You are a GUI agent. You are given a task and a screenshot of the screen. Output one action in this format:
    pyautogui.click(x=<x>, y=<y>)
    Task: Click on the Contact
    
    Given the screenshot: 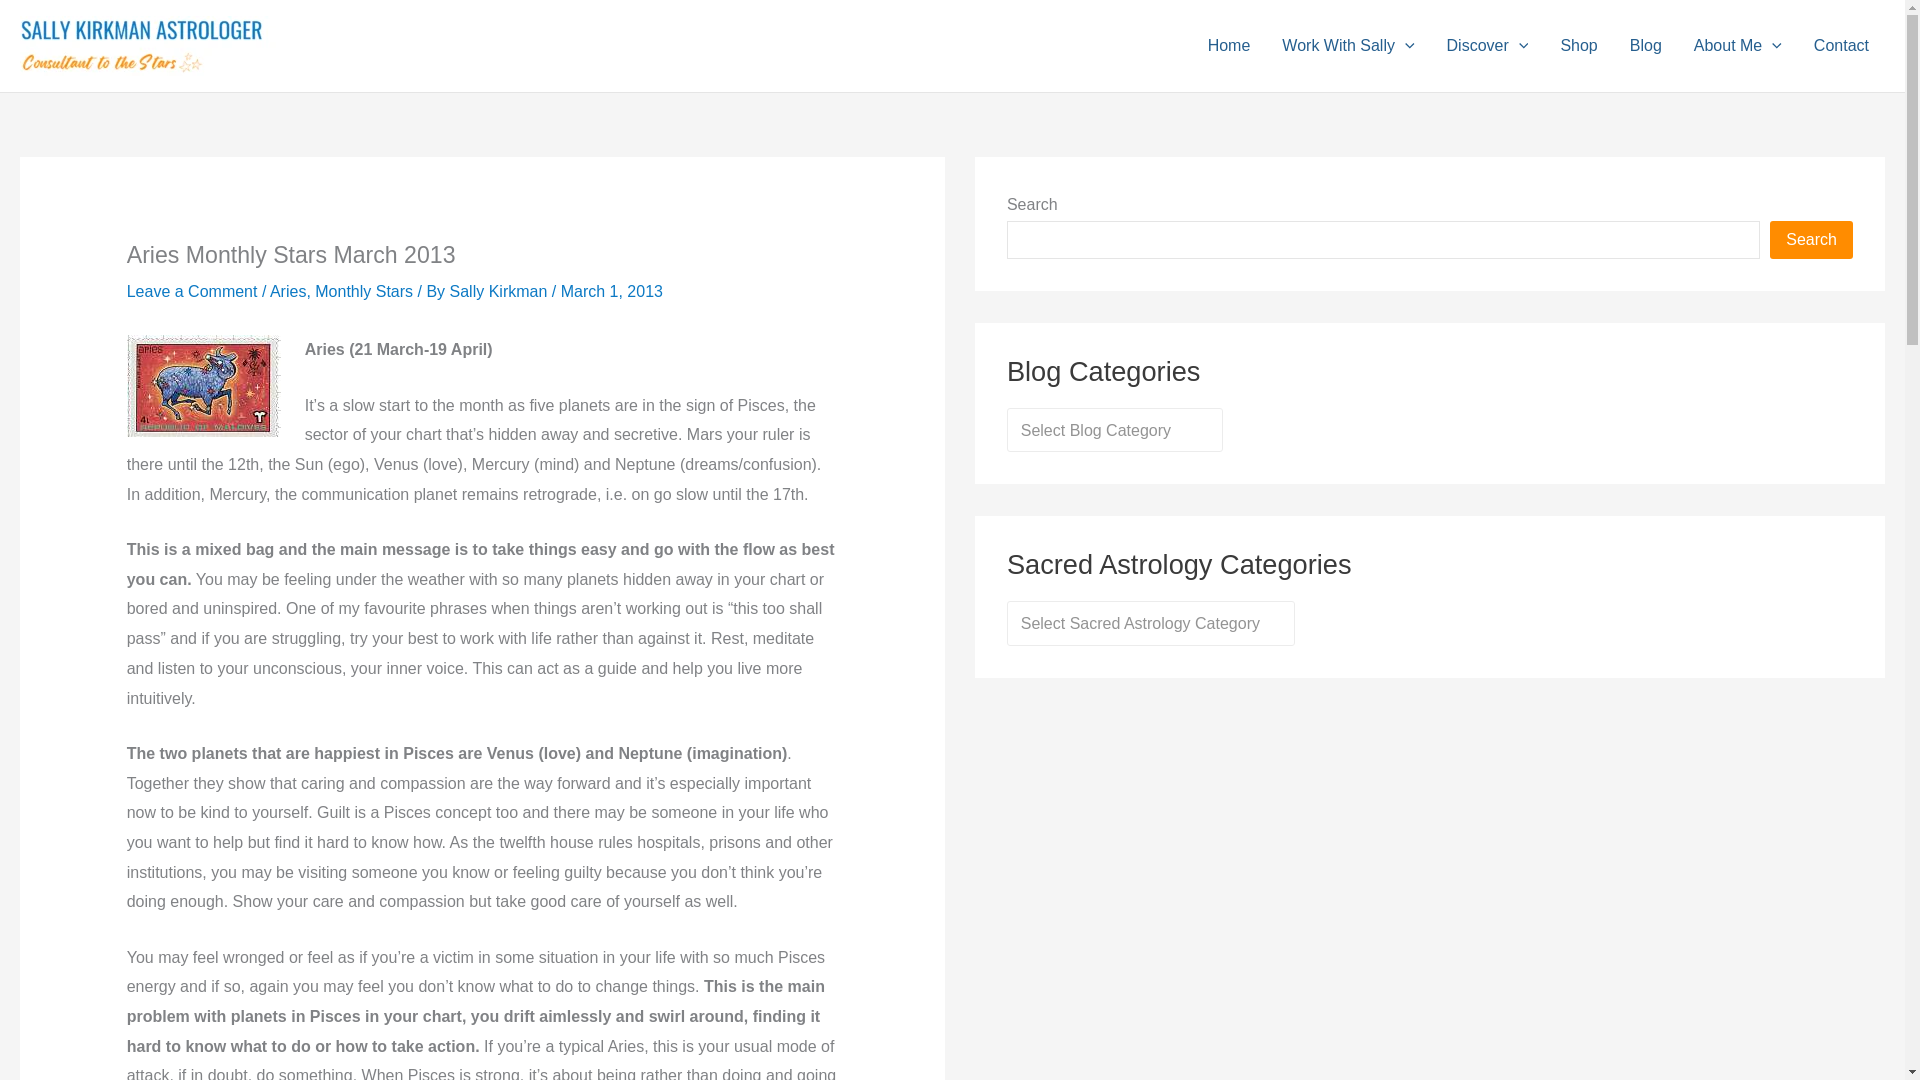 What is the action you would take?
    pyautogui.click(x=1841, y=46)
    